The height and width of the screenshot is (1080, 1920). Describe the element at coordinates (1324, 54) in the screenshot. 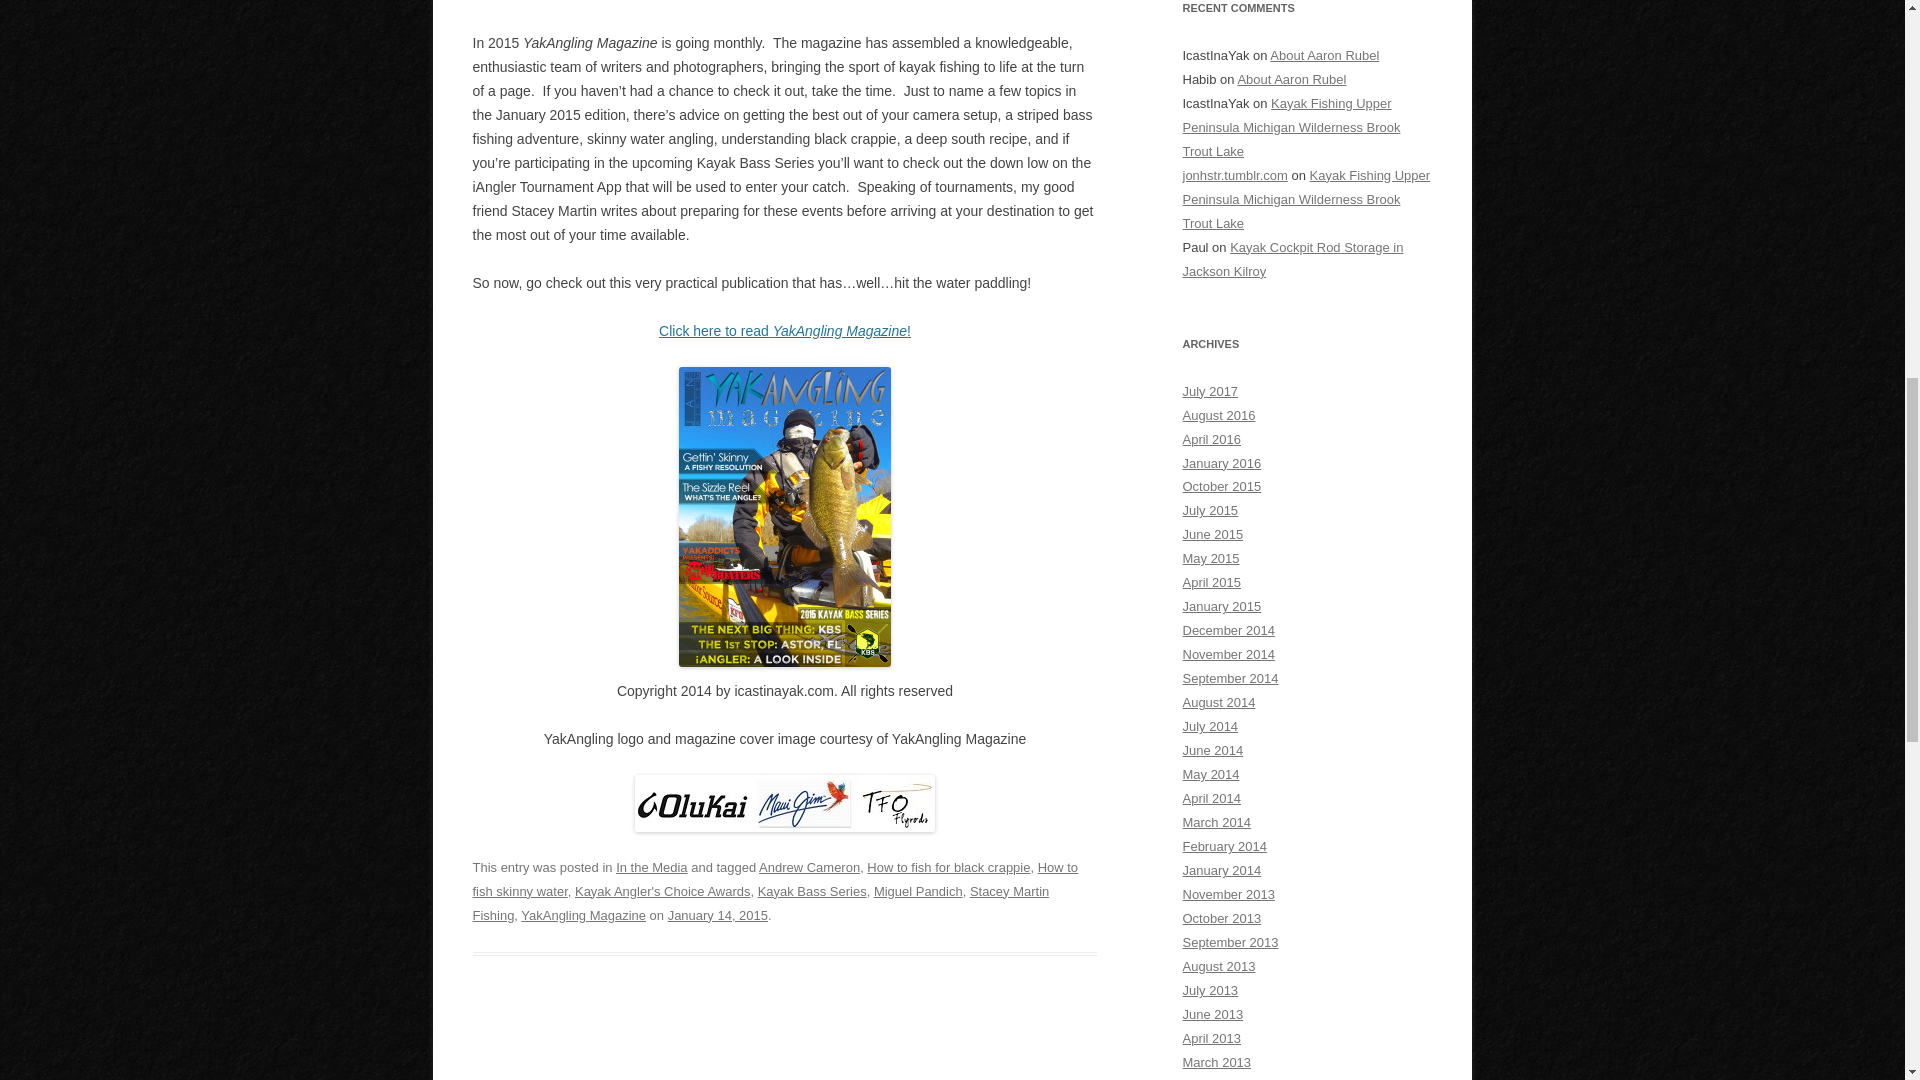

I see `About Aaron Rubel` at that location.